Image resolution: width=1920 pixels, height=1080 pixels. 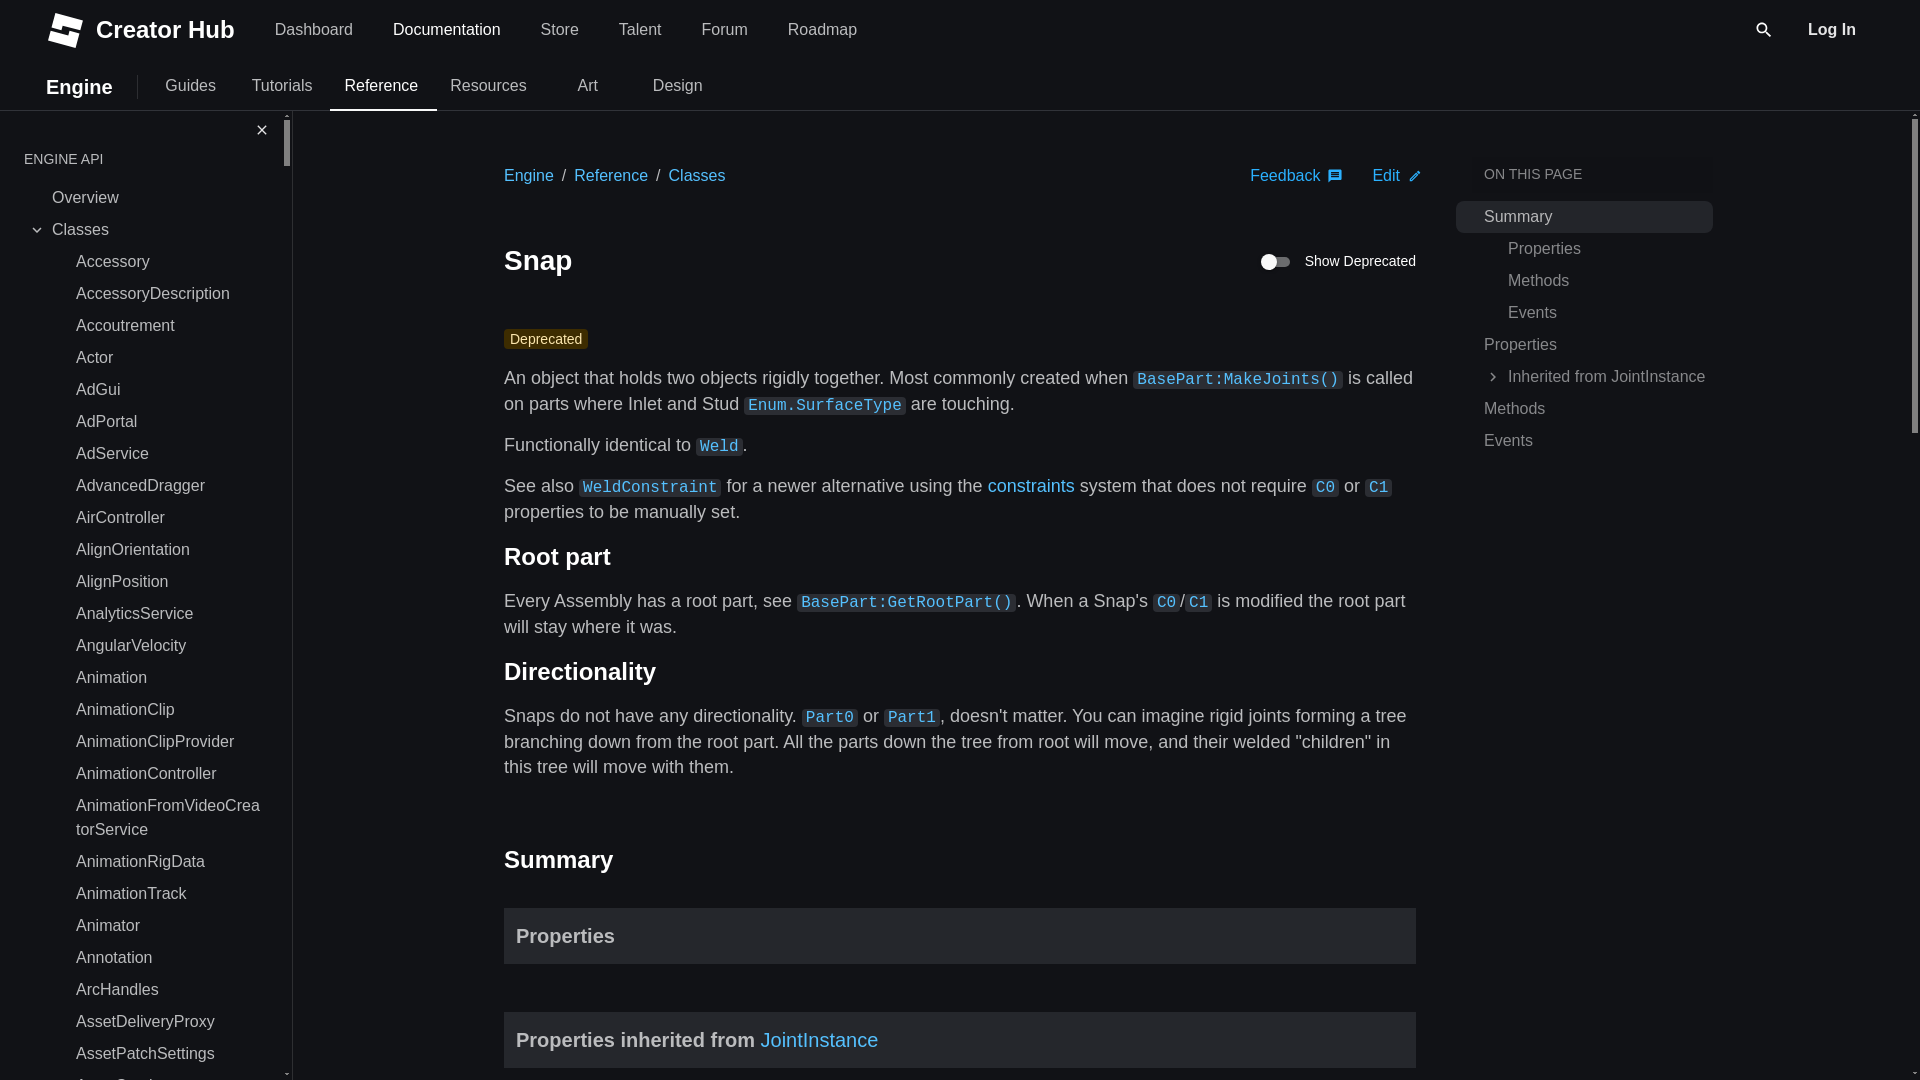 What do you see at coordinates (146, 28) in the screenshot?
I see `Creator Hub` at bounding box center [146, 28].